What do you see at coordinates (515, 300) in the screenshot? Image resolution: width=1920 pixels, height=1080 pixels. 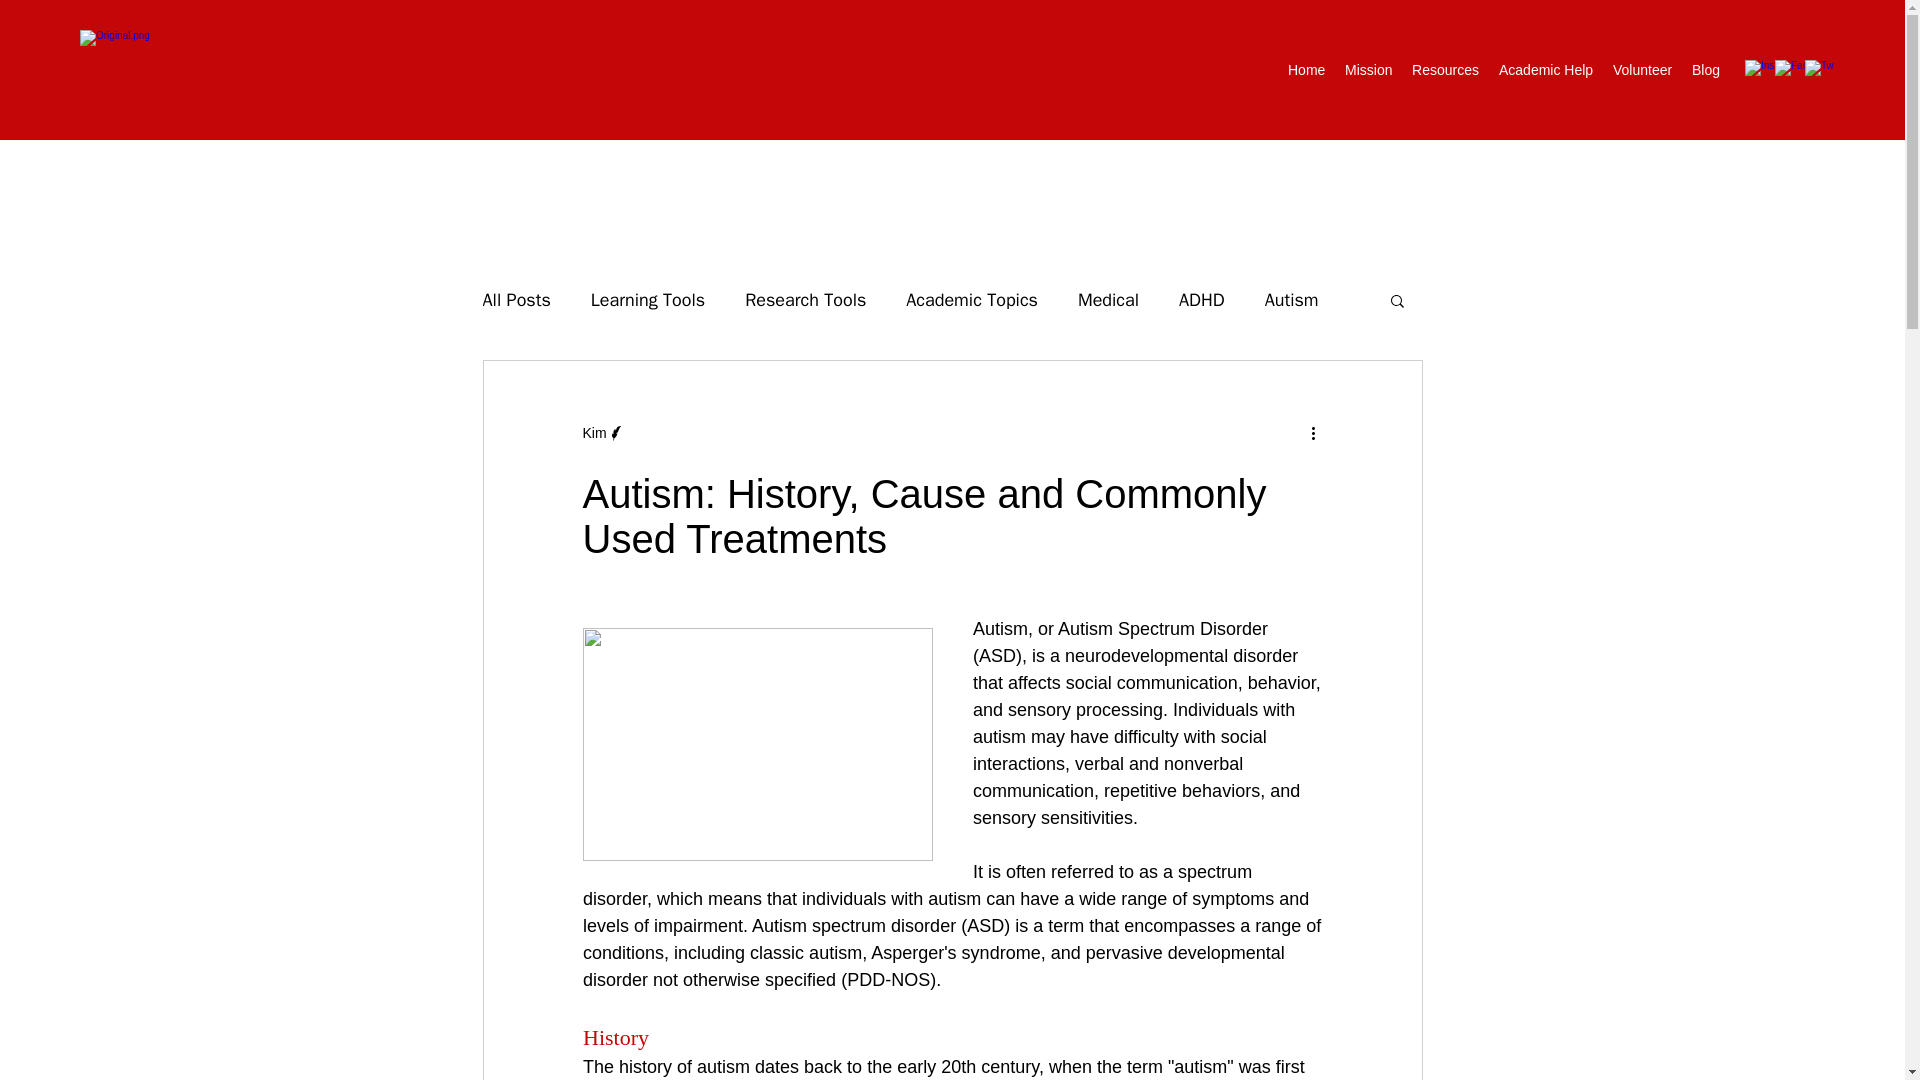 I see `All Posts` at bounding box center [515, 300].